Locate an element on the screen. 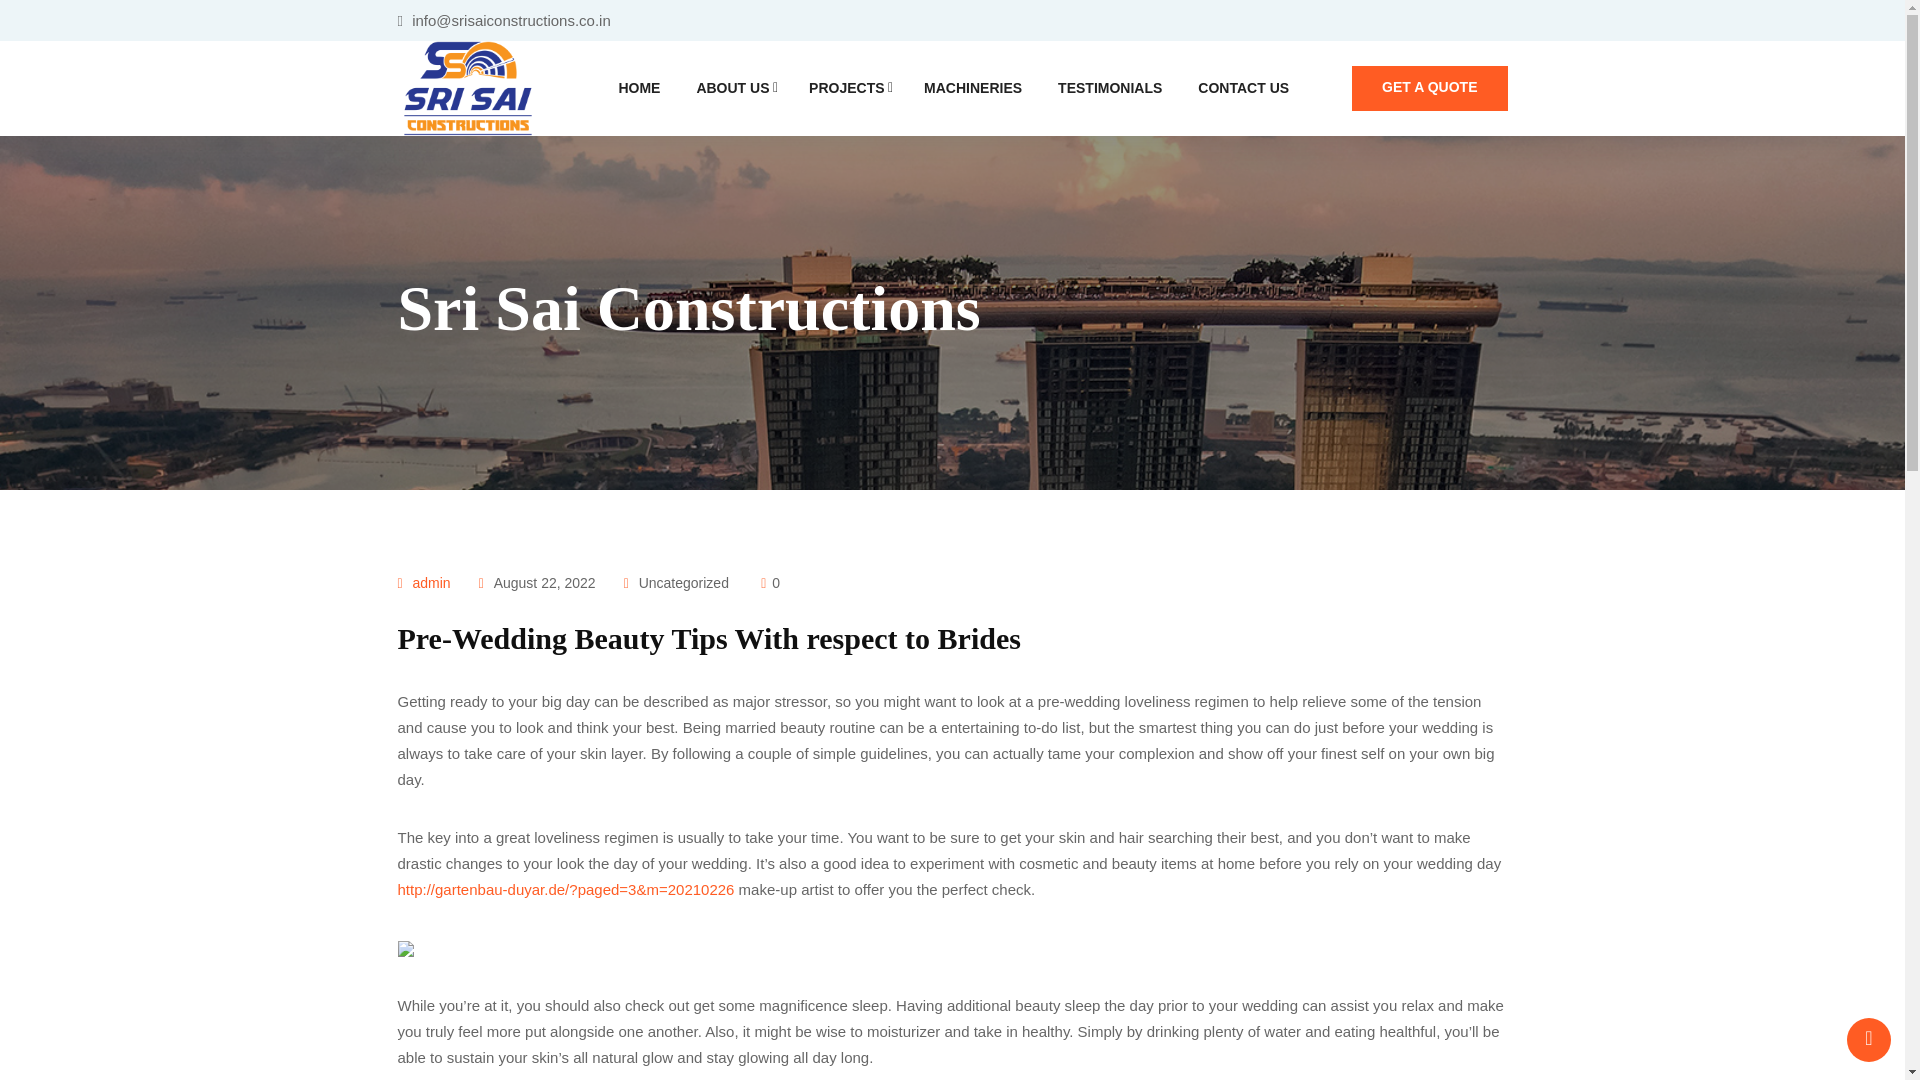 This screenshot has height=1080, width=1920. MACHINERIES is located at coordinates (972, 88).